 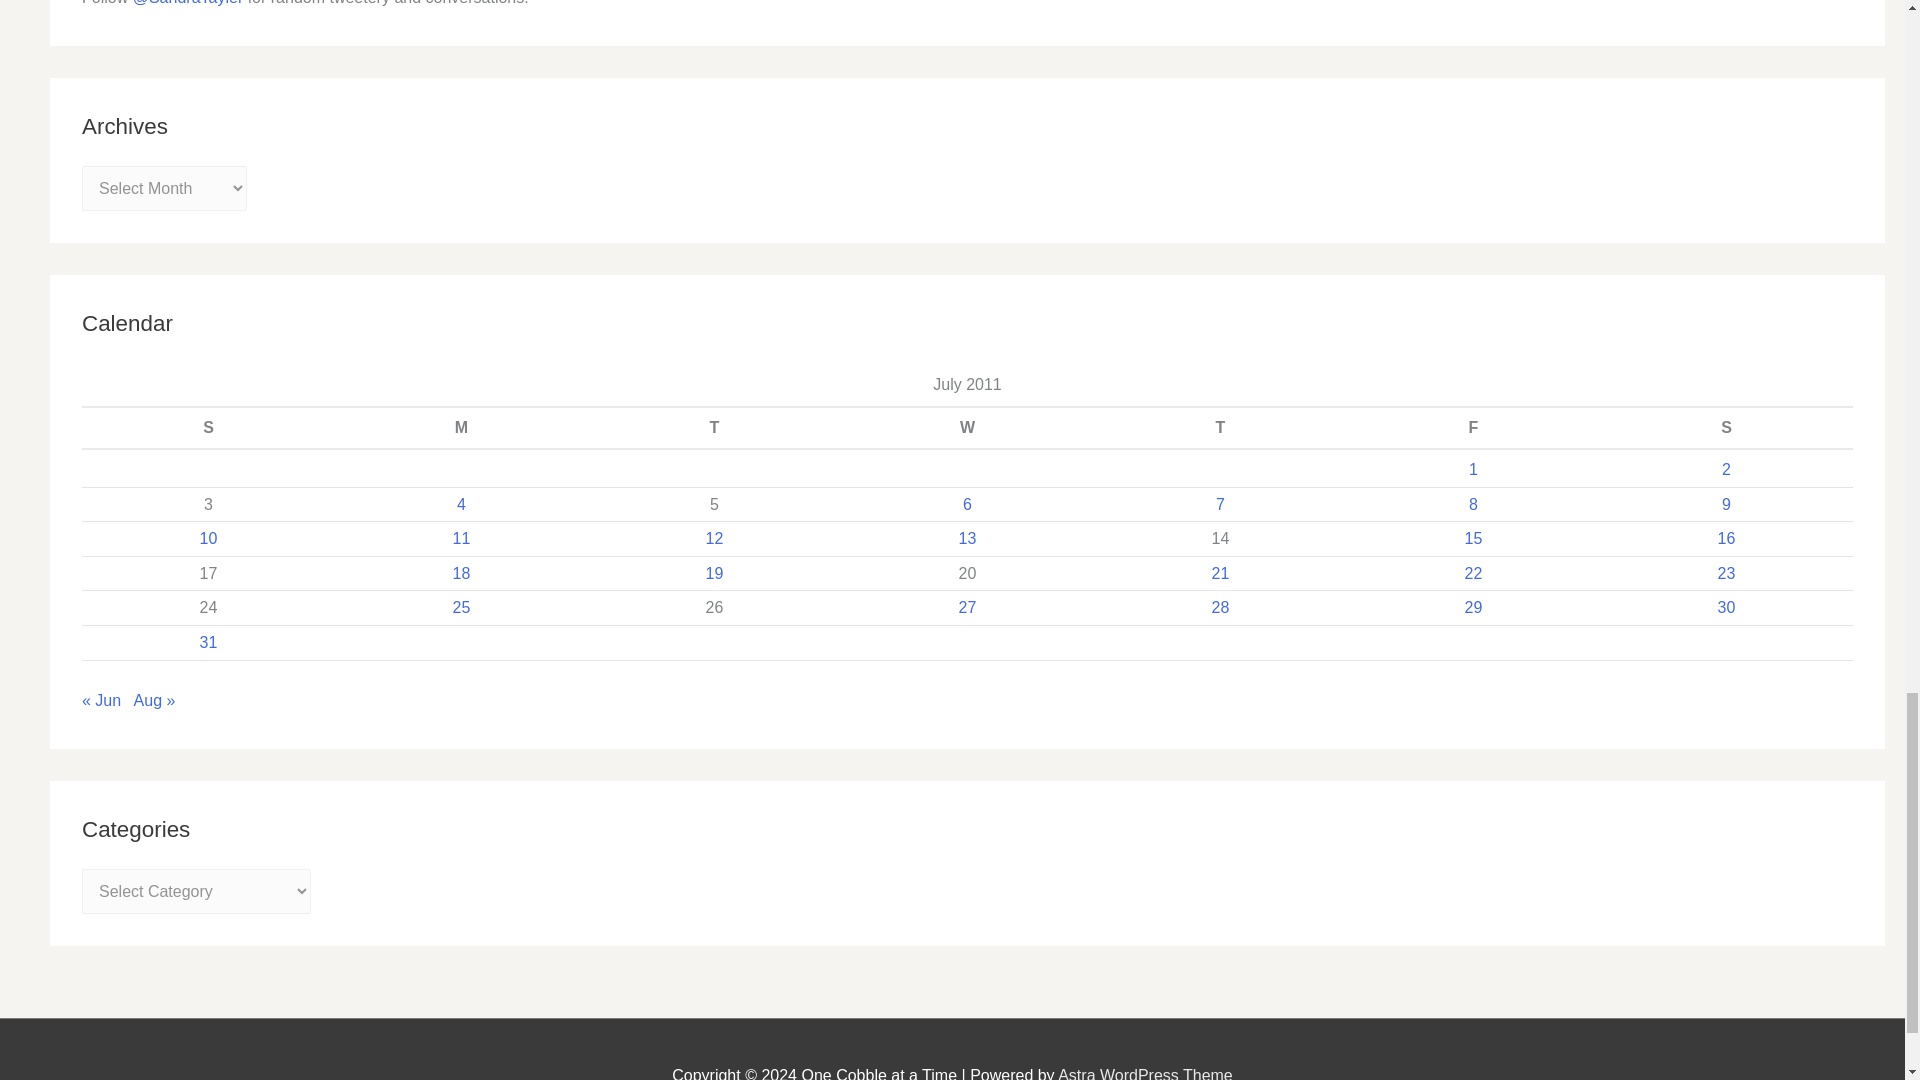 What do you see at coordinates (208, 428) in the screenshot?
I see `Sunday` at bounding box center [208, 428].